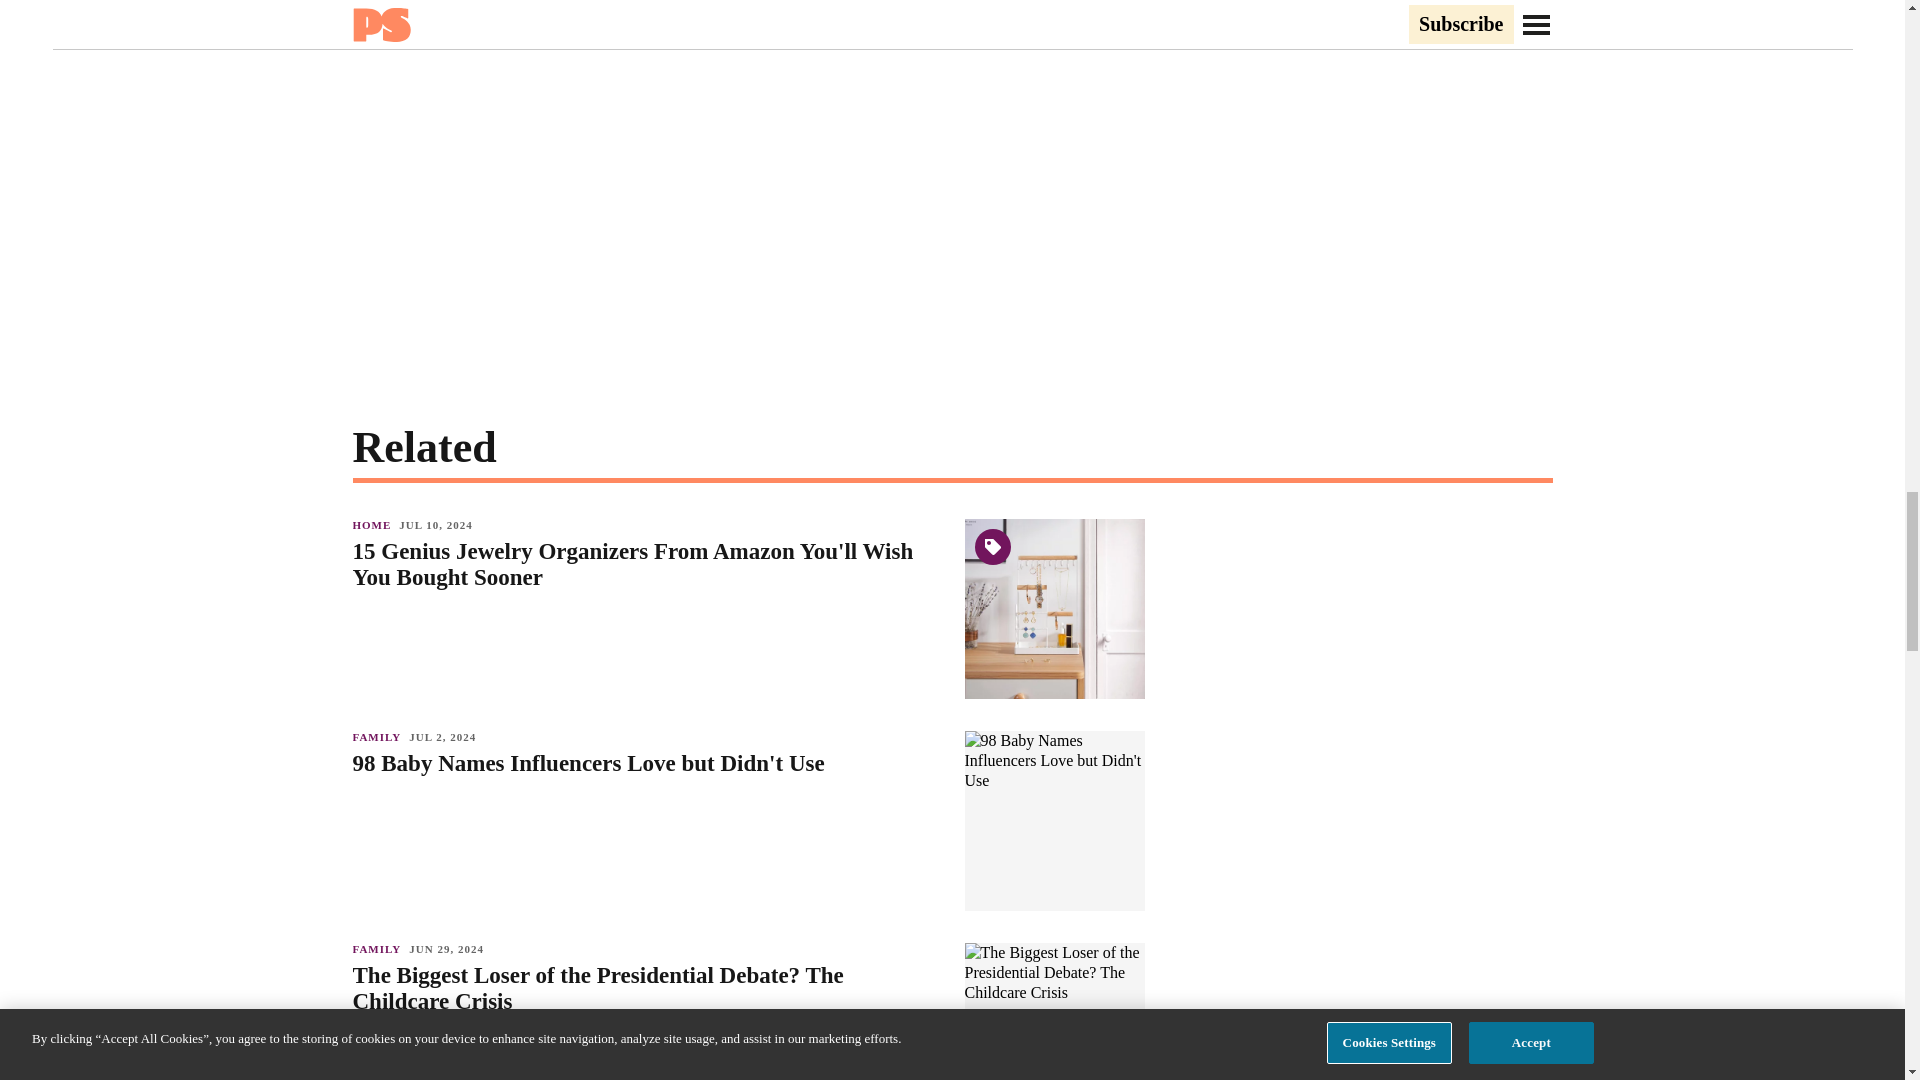 The width and height of the screenshot is (1920, 1080). I want to click on FAMILY, so click(380, 737).